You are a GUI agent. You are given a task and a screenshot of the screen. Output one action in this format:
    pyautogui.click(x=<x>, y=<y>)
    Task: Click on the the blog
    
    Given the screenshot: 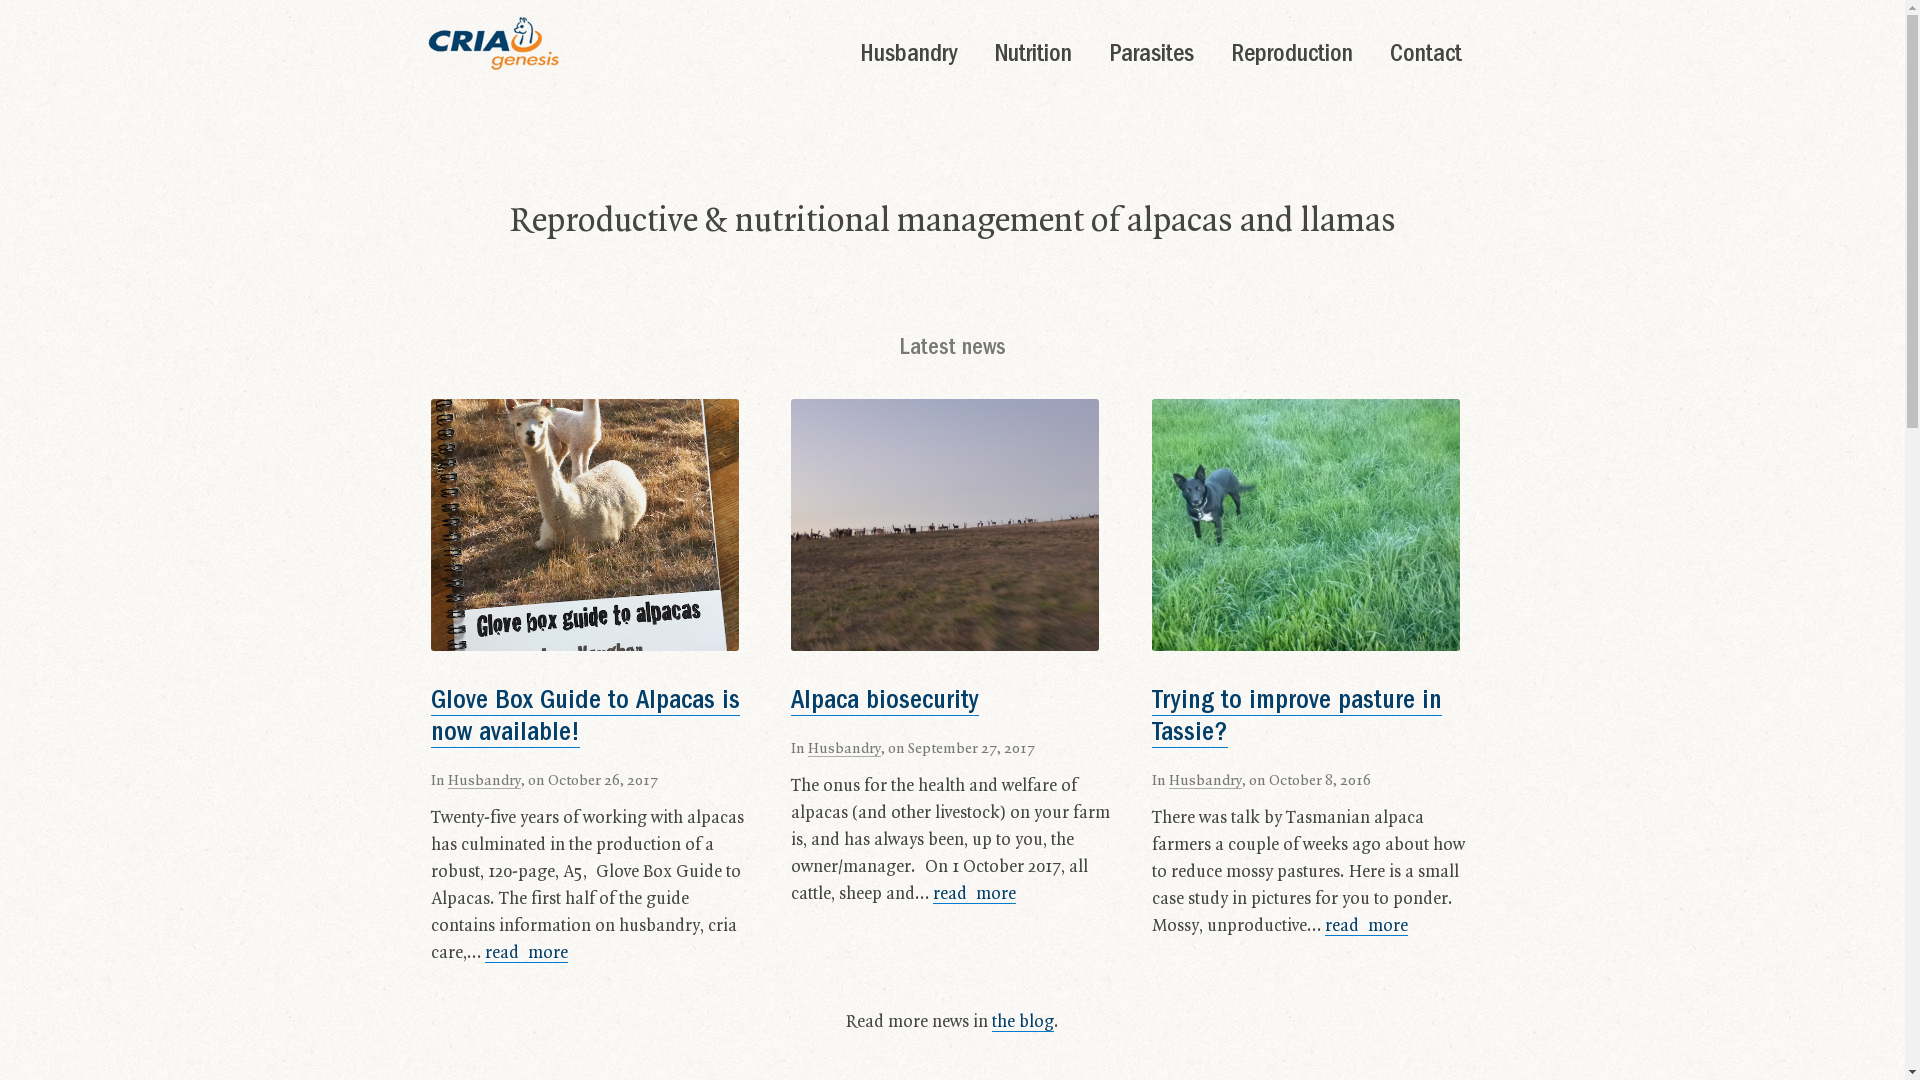 What is the action you would take?
    pyautogui.click(x=1023, y=1022)
    